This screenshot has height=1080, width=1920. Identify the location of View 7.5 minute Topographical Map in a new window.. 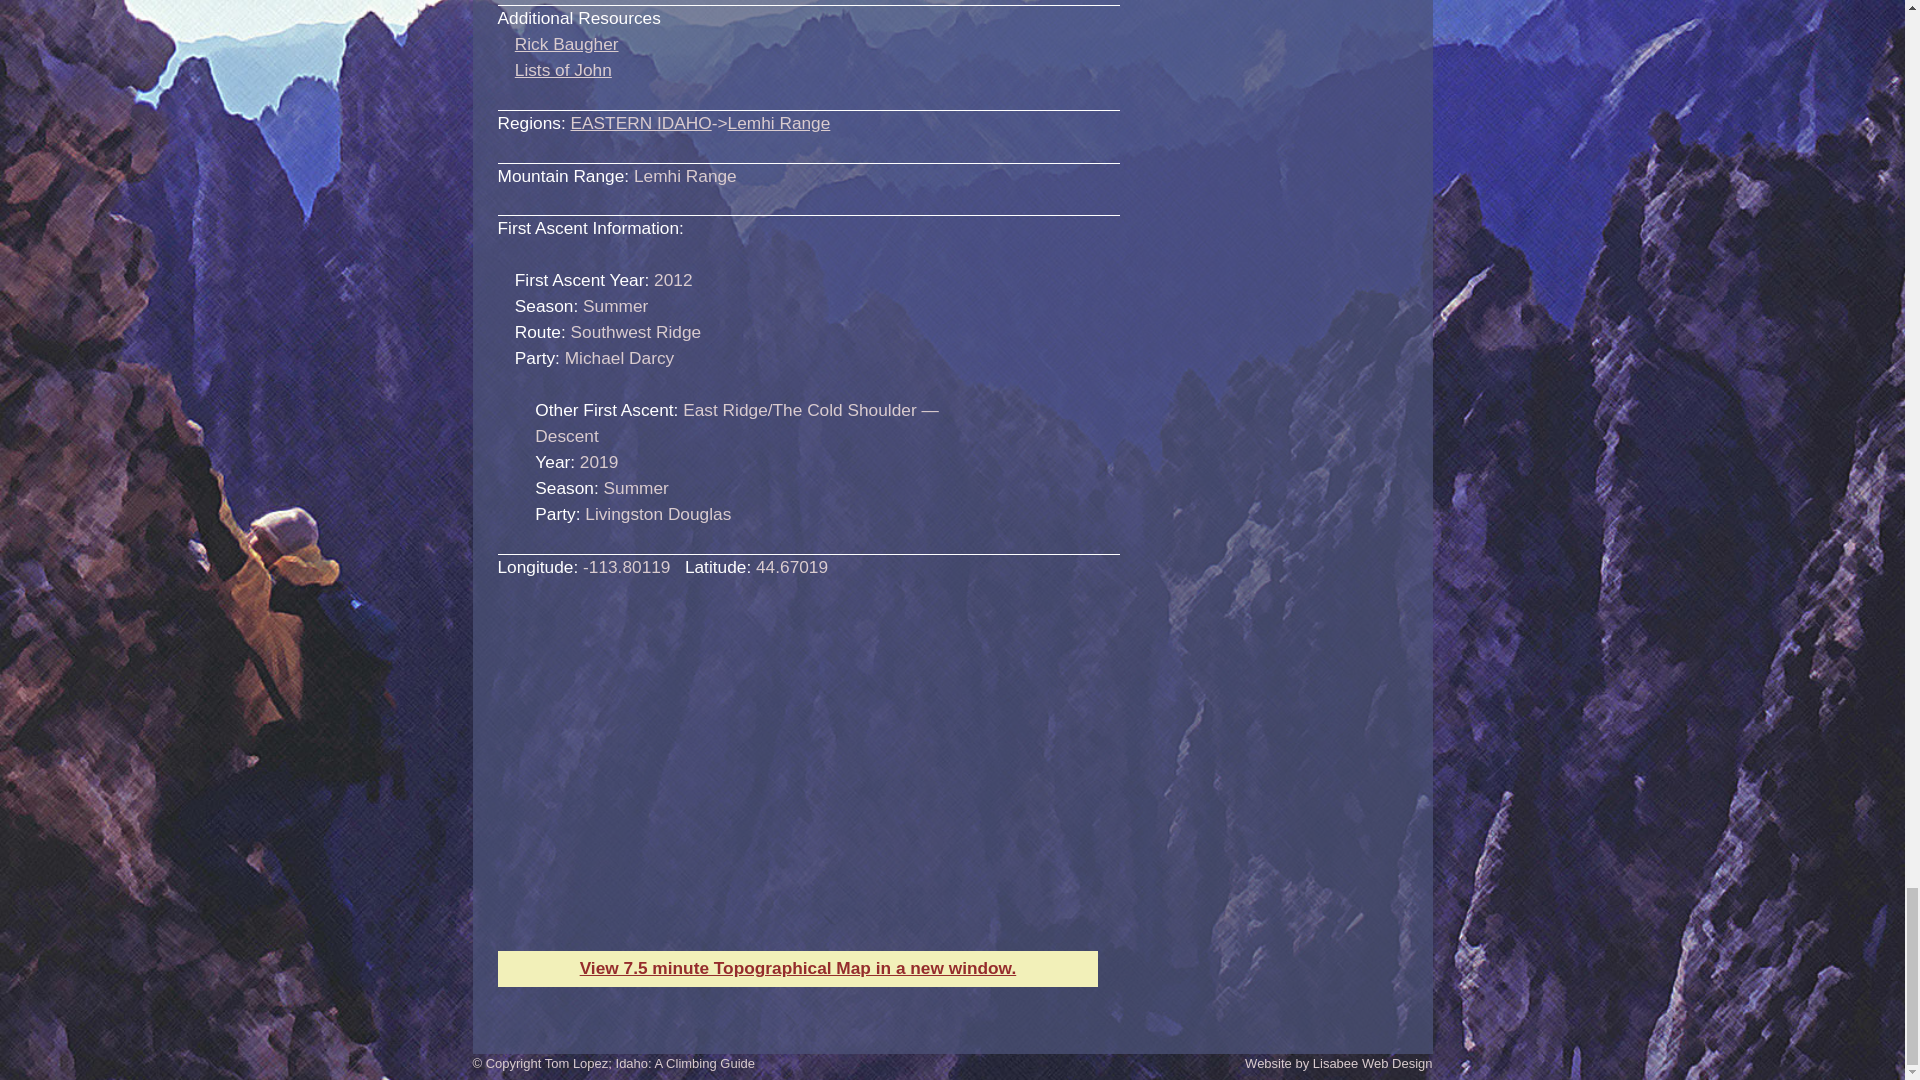
(798, 968).